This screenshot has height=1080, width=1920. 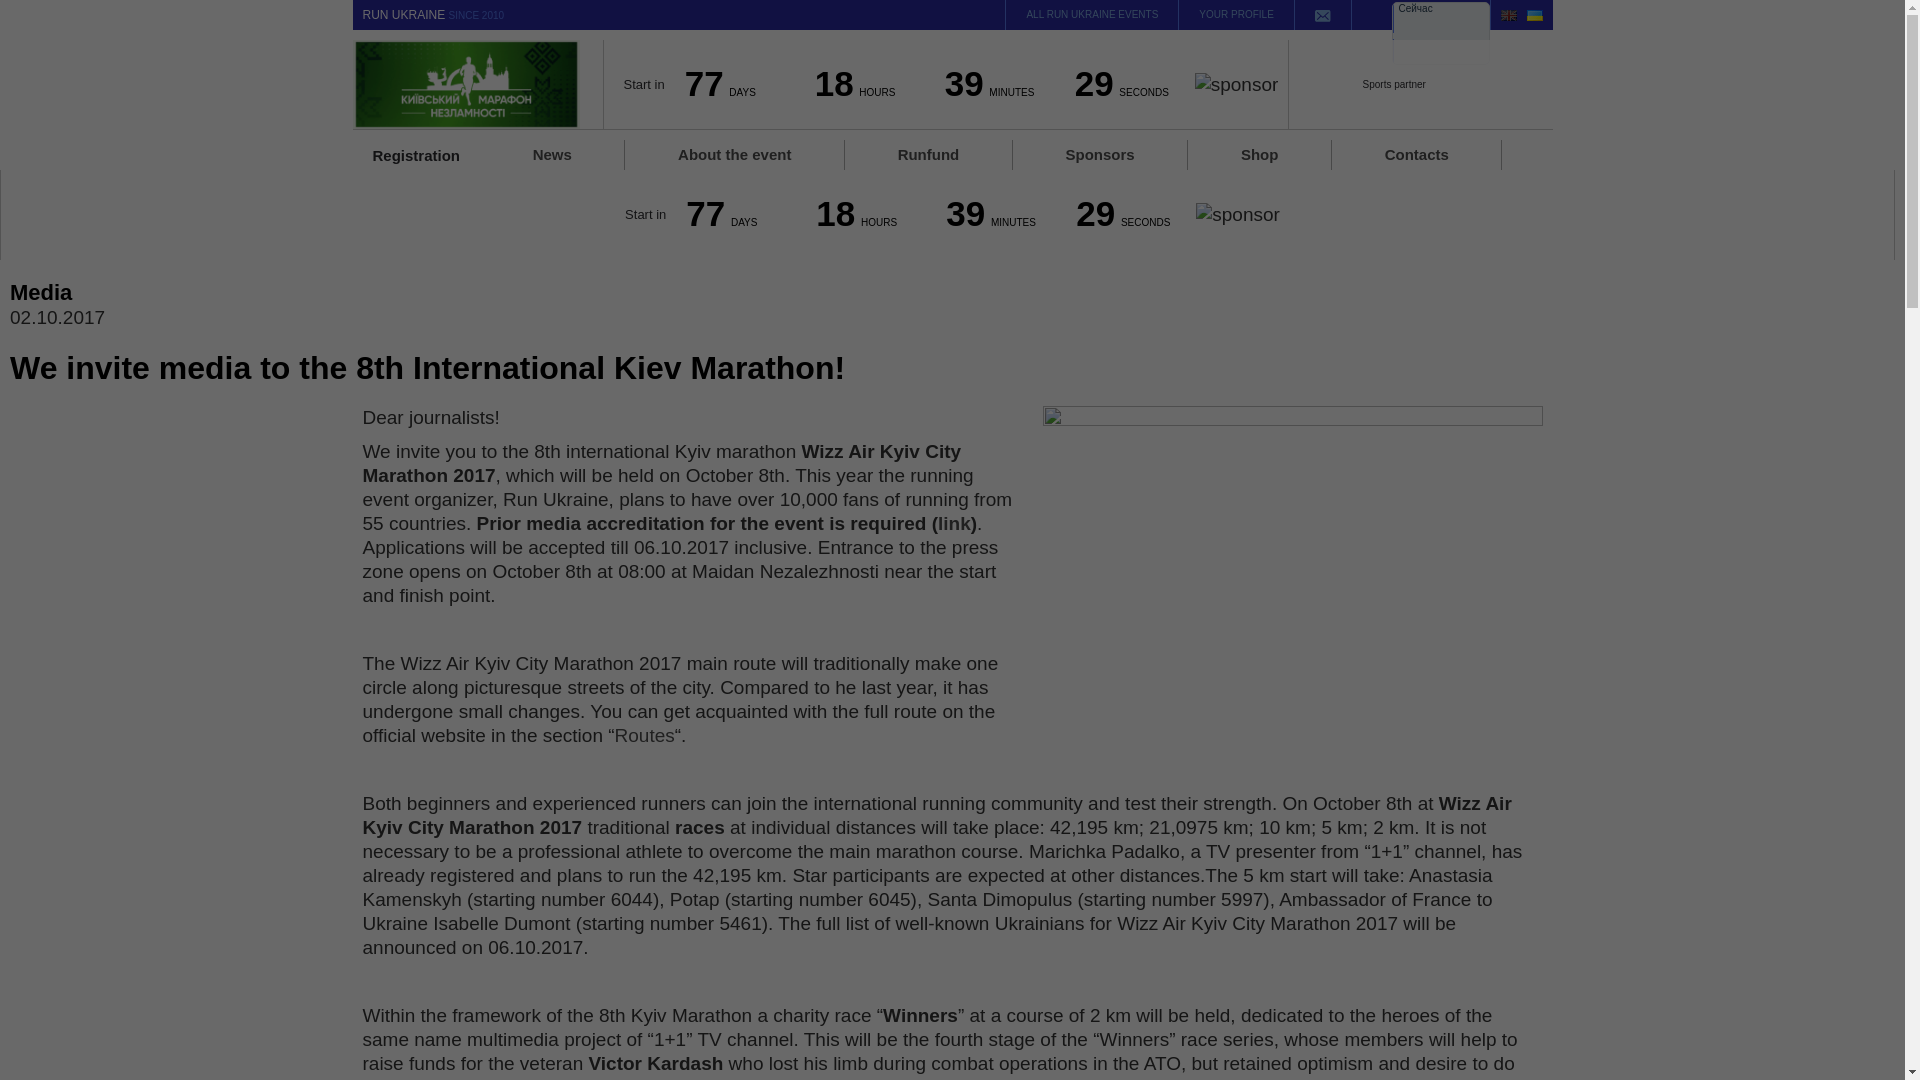 I want to click on Routes, so click(x=644, y=735).